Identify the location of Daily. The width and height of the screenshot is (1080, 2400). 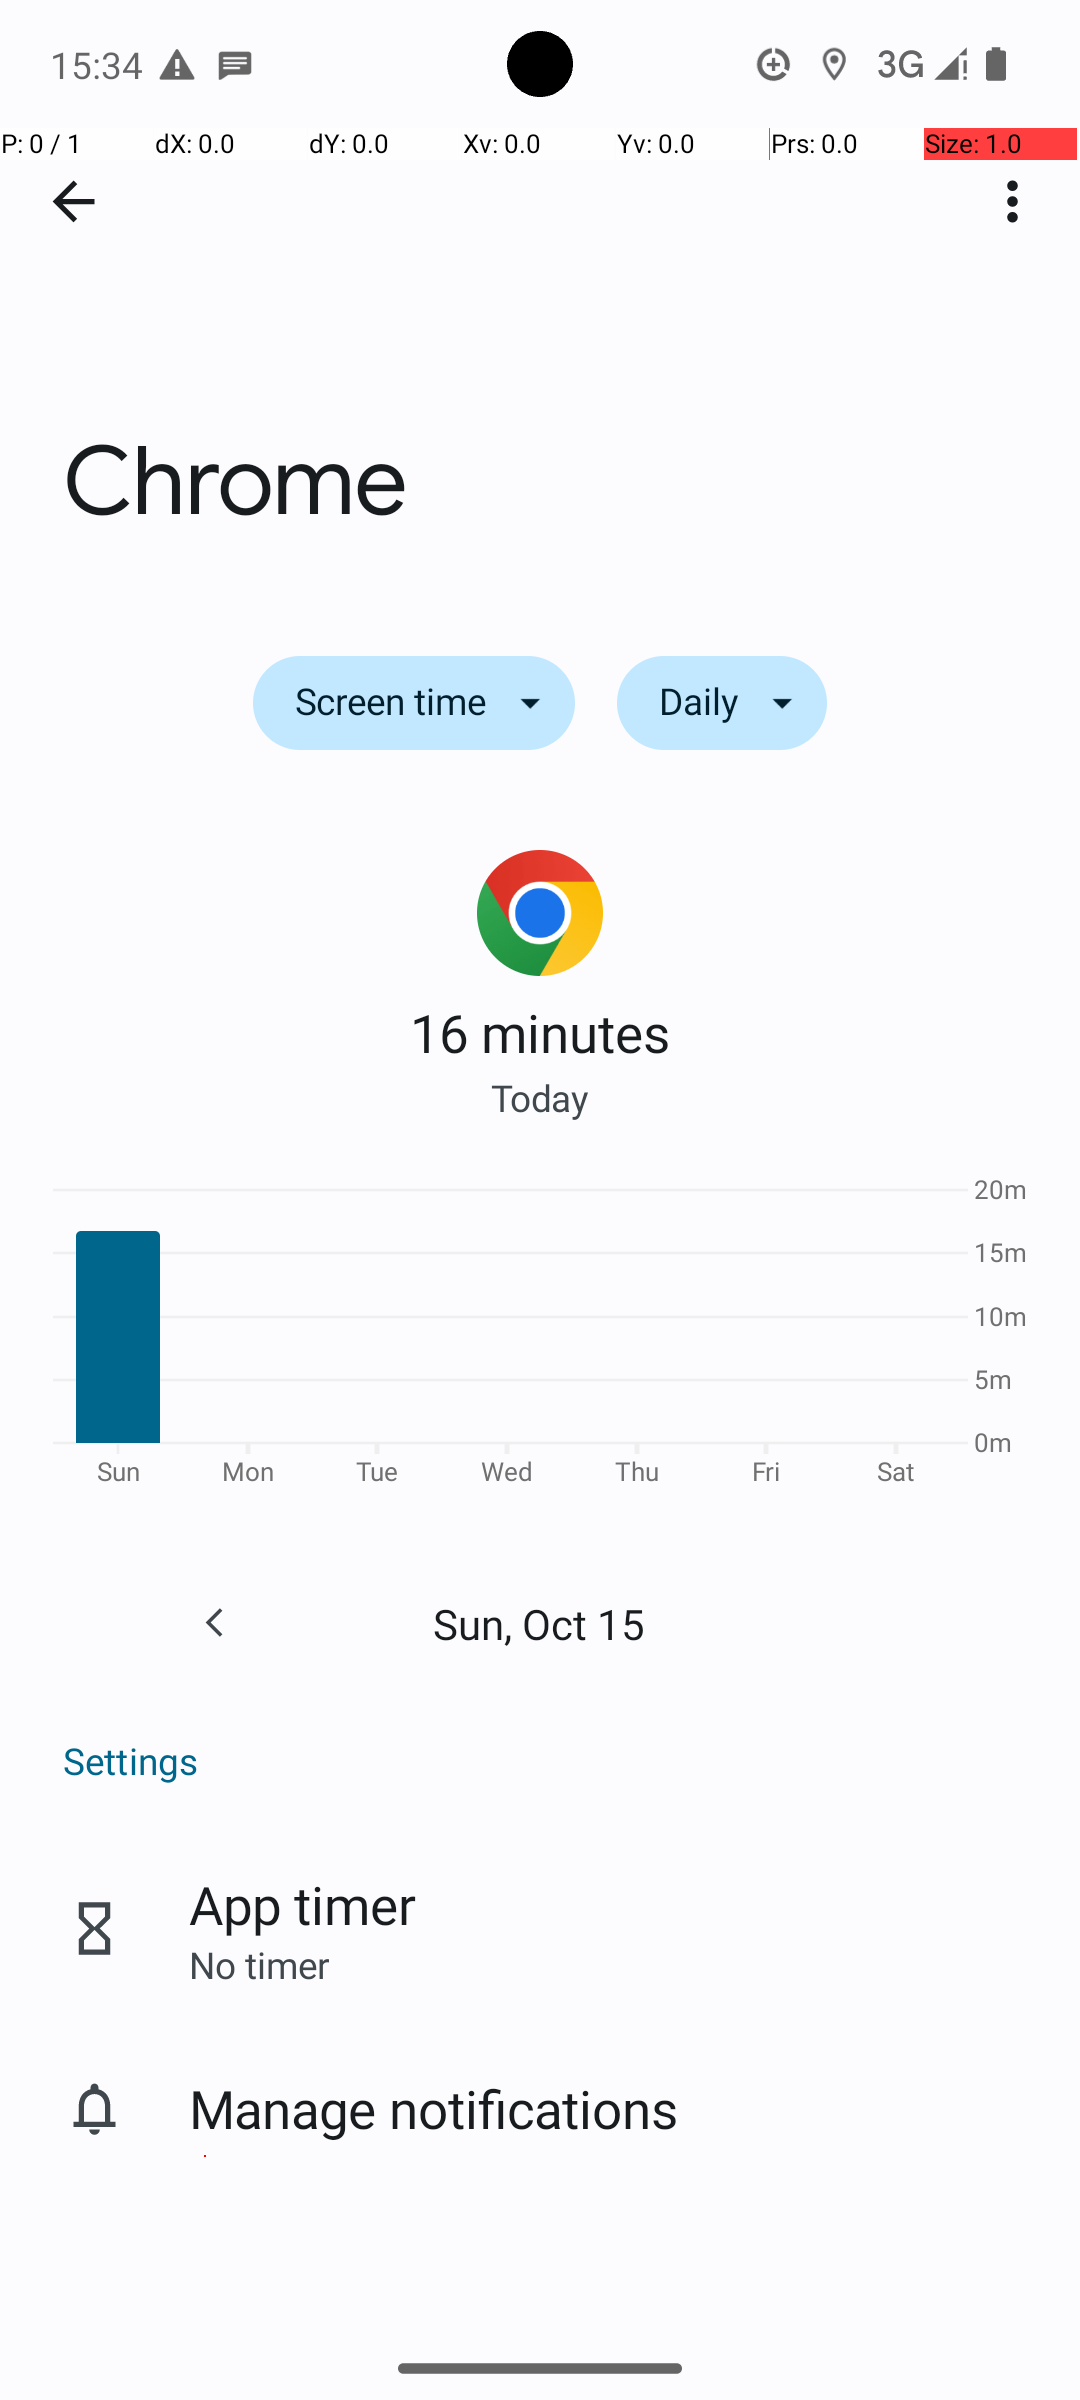
(722, 703).